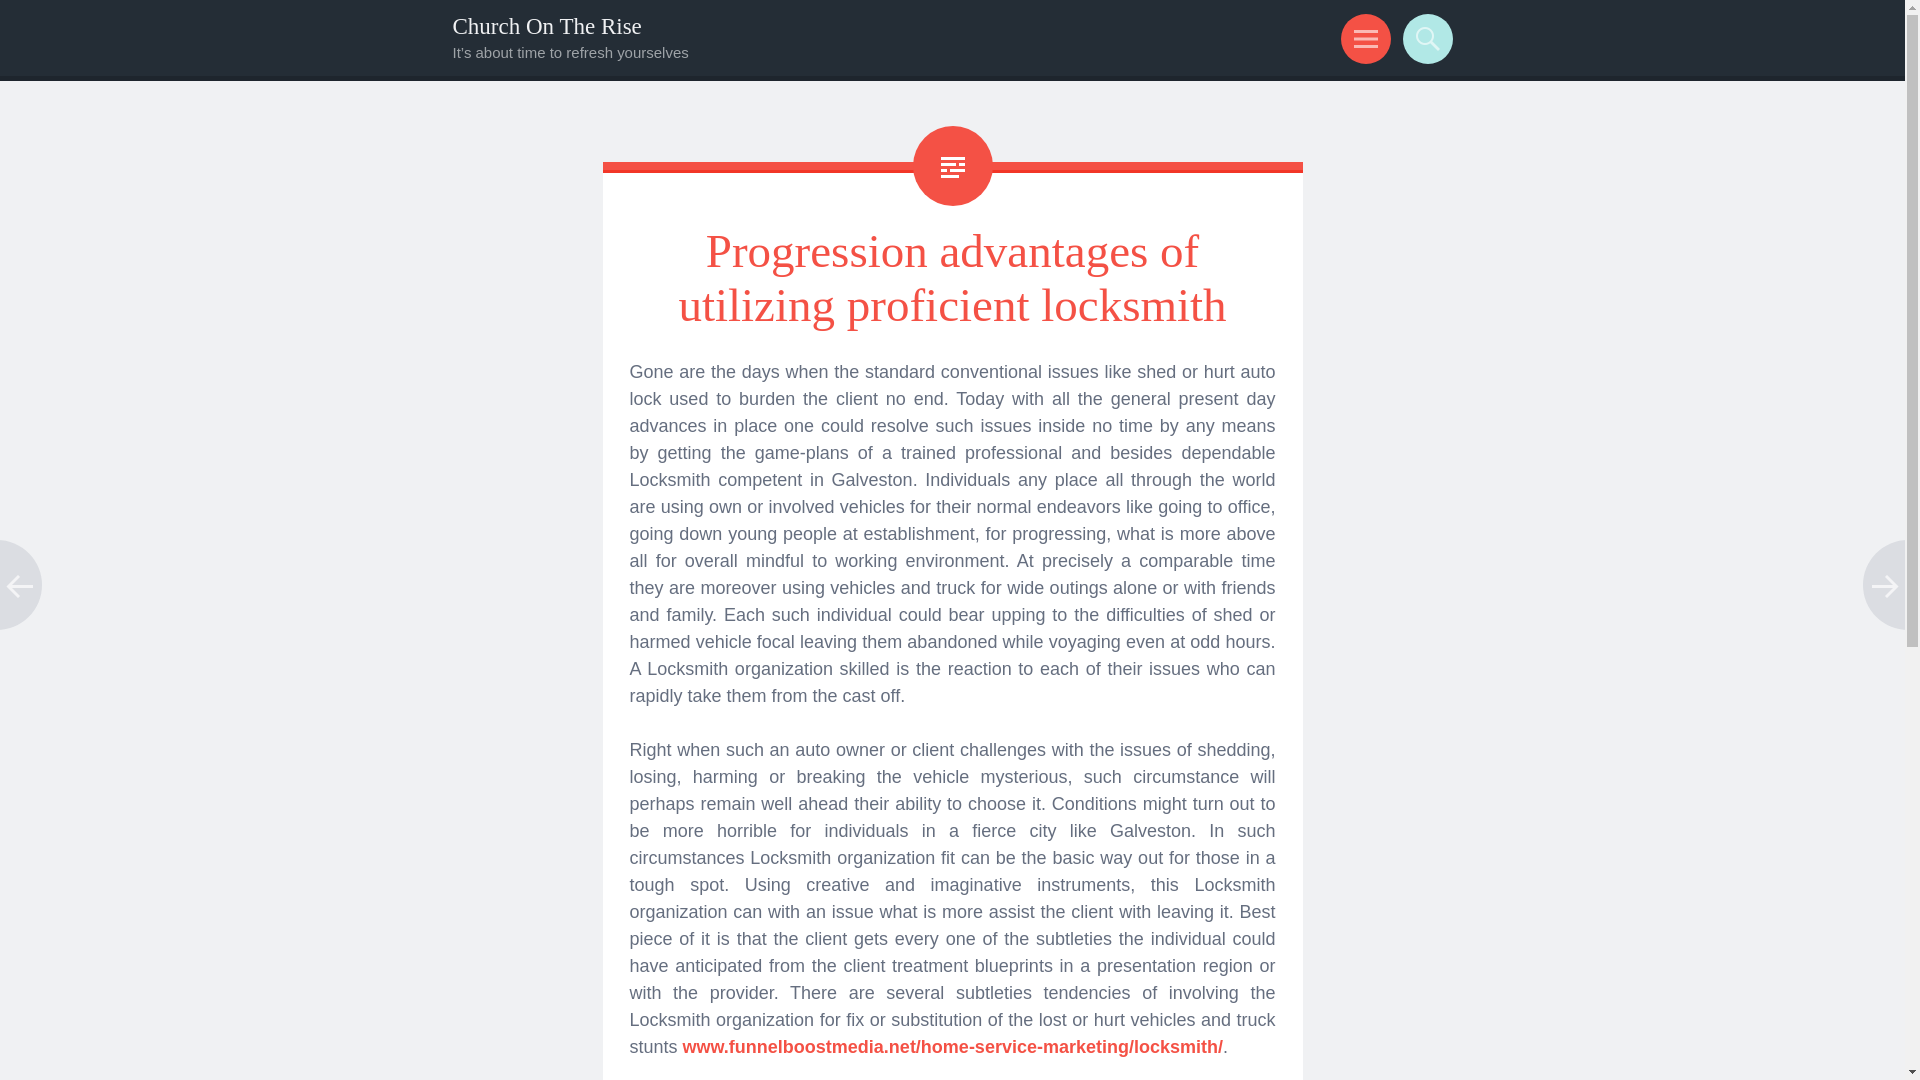 The width and height of the screenshot is (1920, 1080). I want to click on Church On The Rise, so click(546, 26).